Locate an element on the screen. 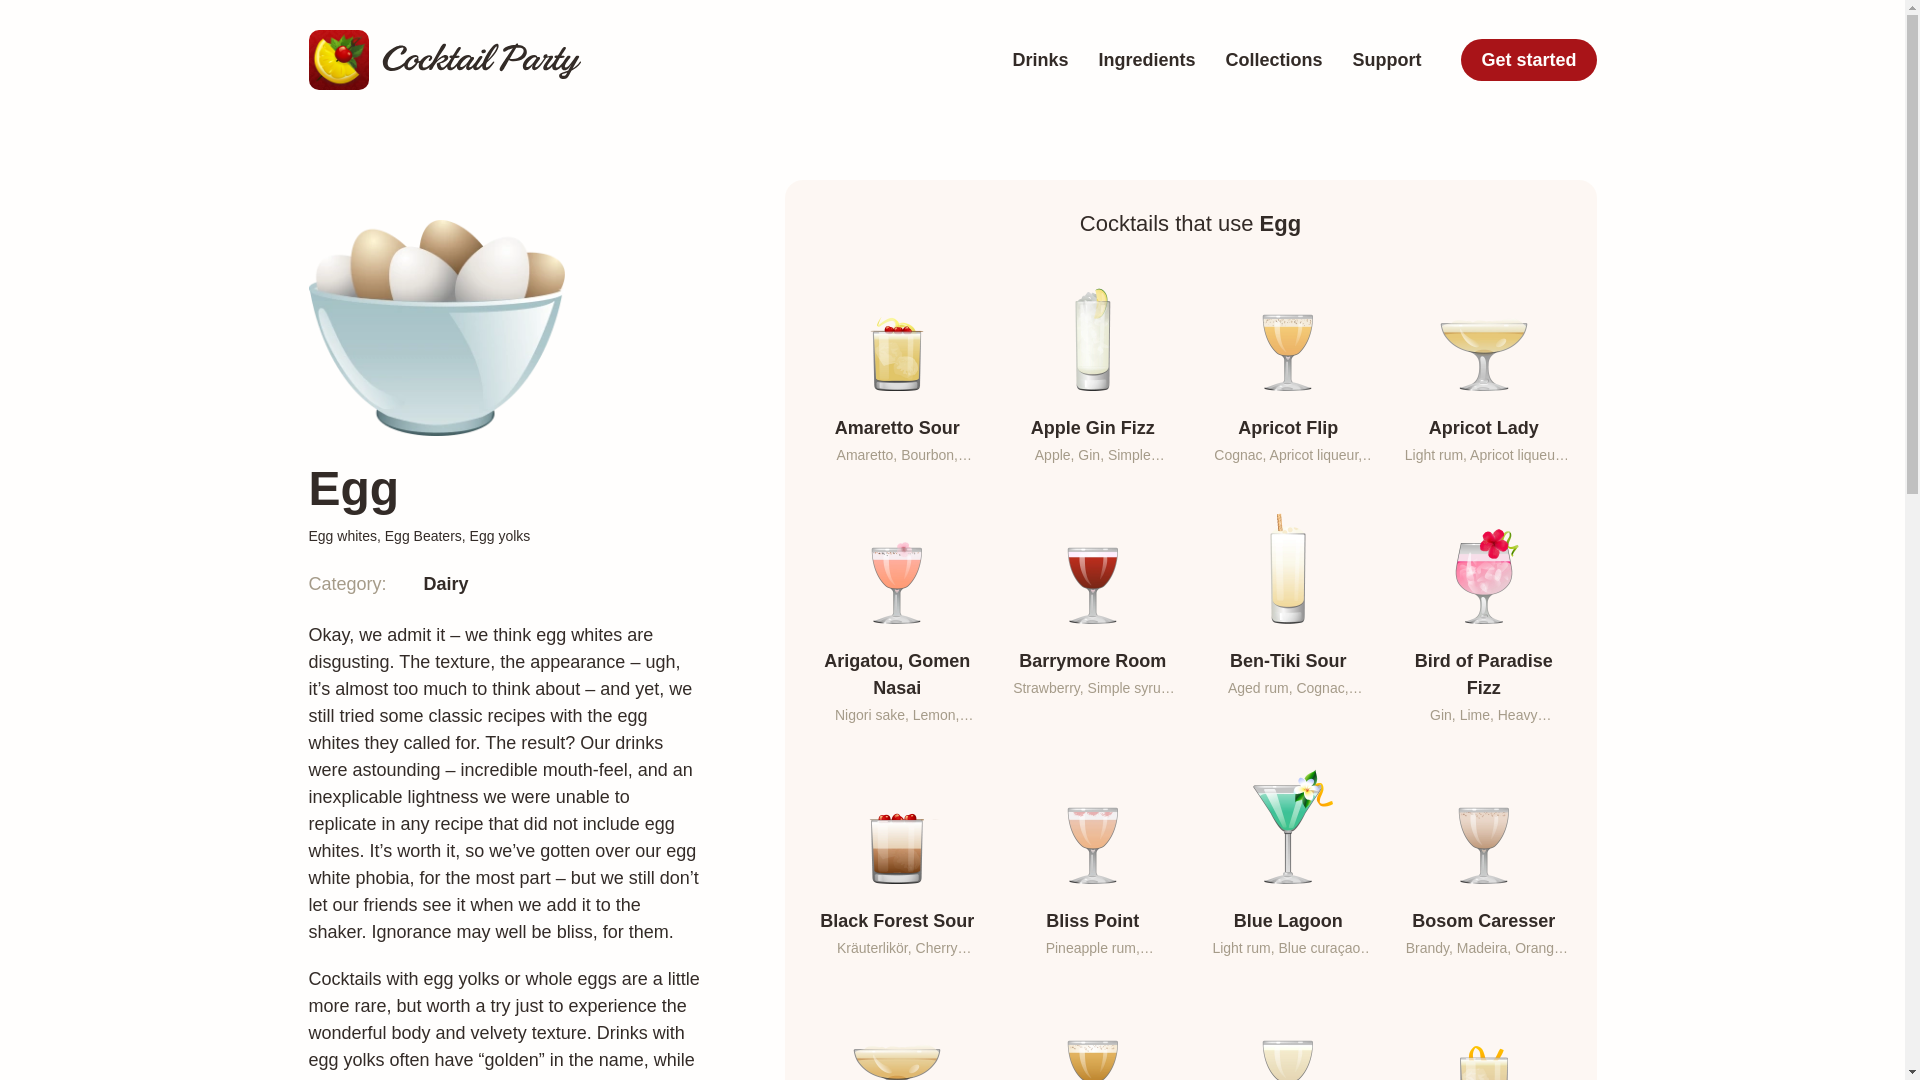 This screenshot has height=1080, width=1920. Collections is located at coordinates (446, 584).